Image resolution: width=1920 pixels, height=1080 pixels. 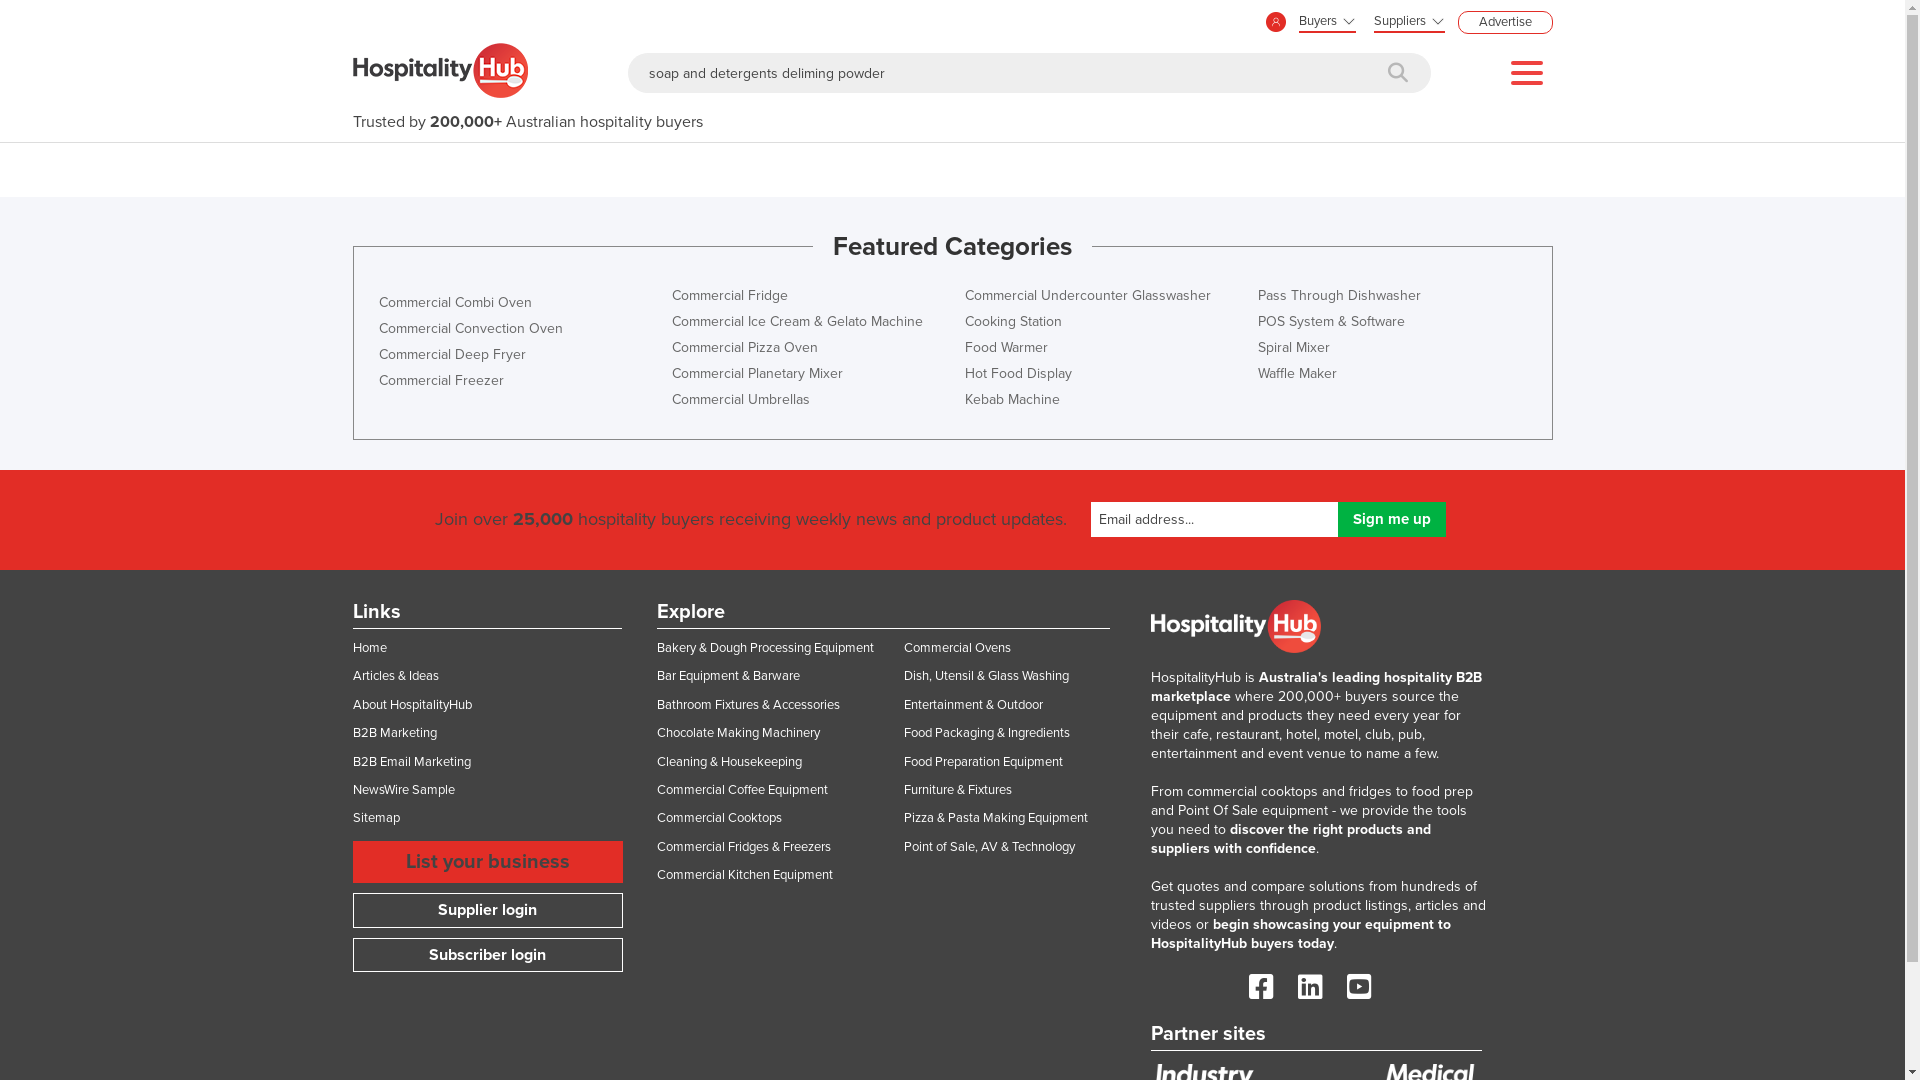 I want to click on Home, so click(x=369, y=648).